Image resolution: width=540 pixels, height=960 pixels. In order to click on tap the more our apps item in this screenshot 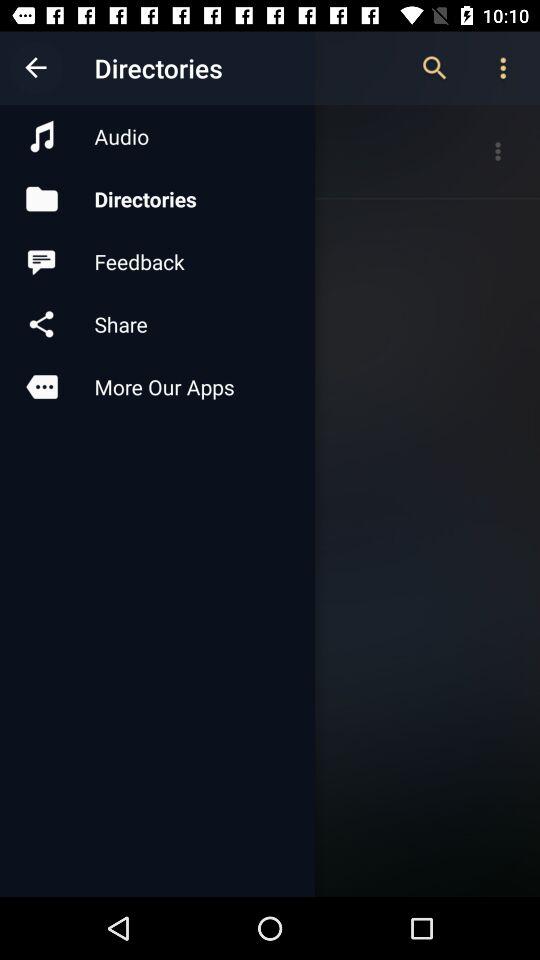, I will do `click(157, 386)`.